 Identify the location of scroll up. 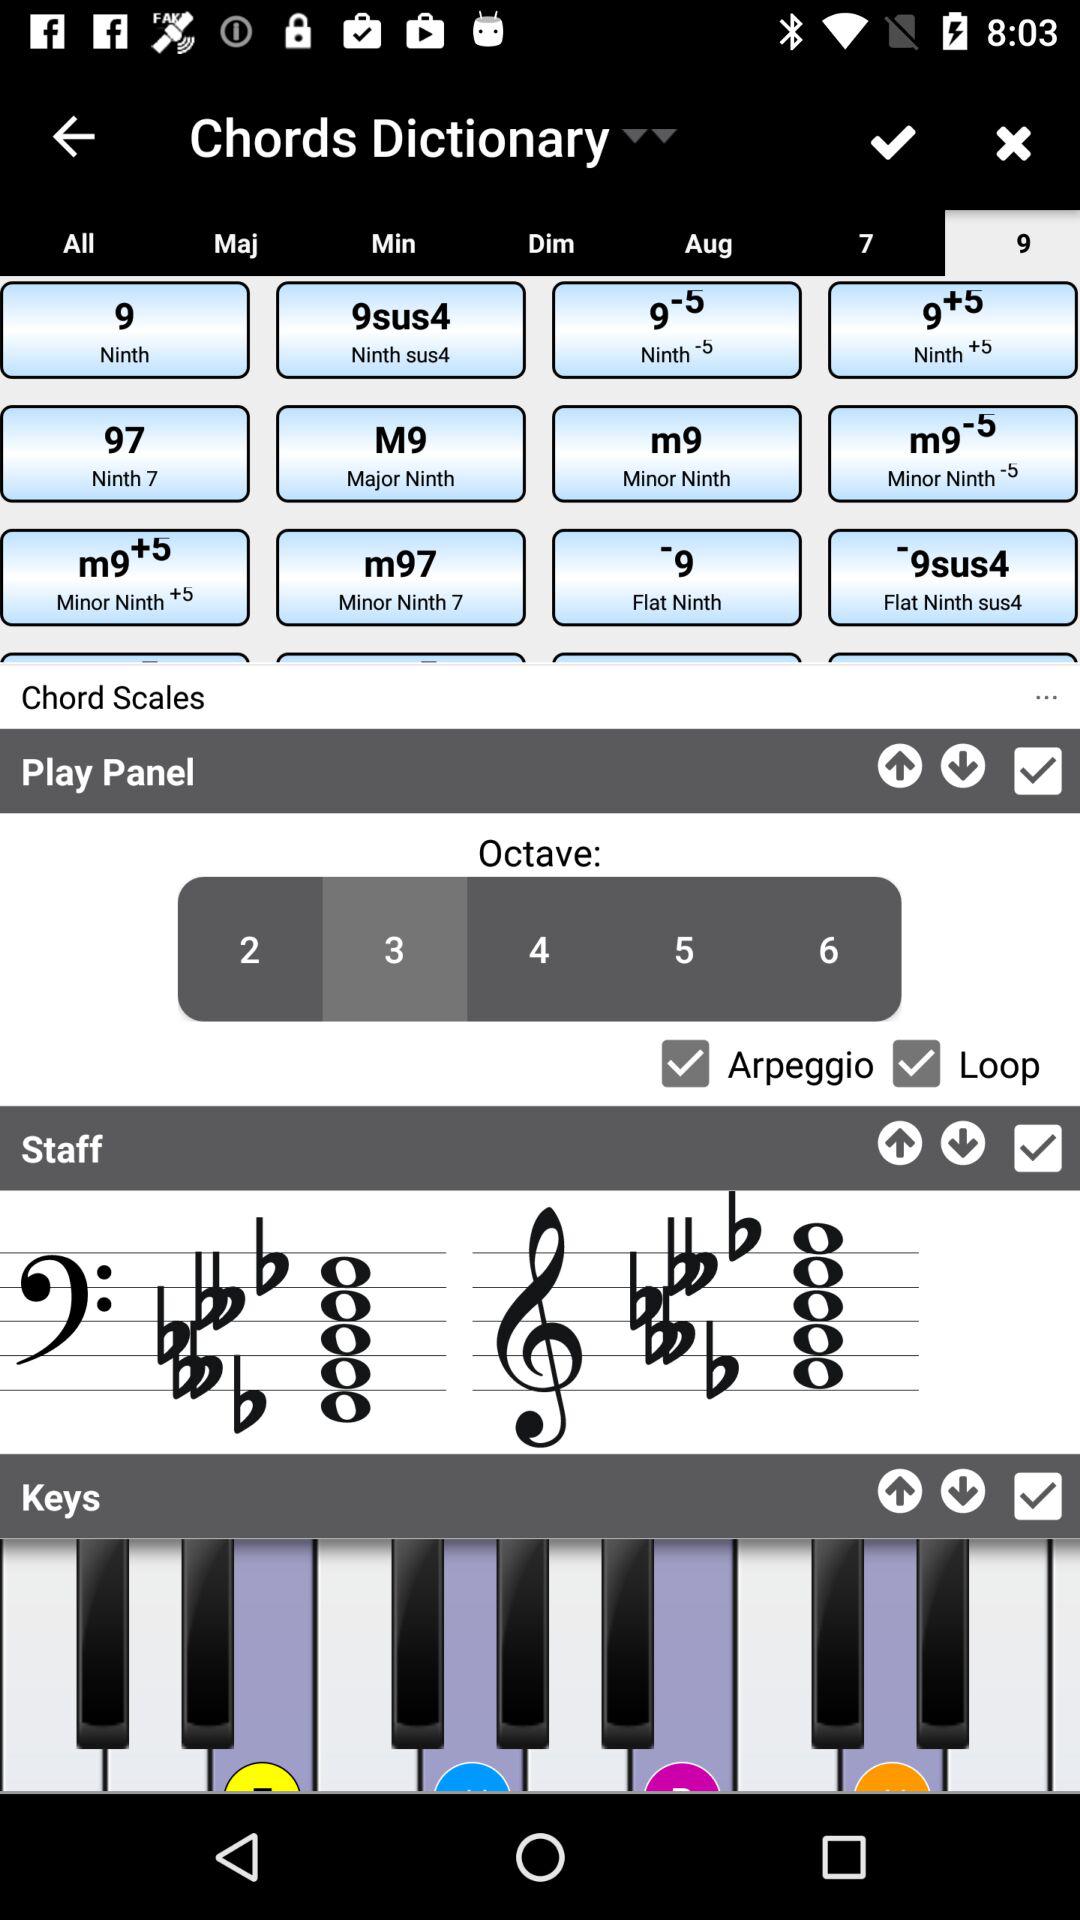
(902, 1486).